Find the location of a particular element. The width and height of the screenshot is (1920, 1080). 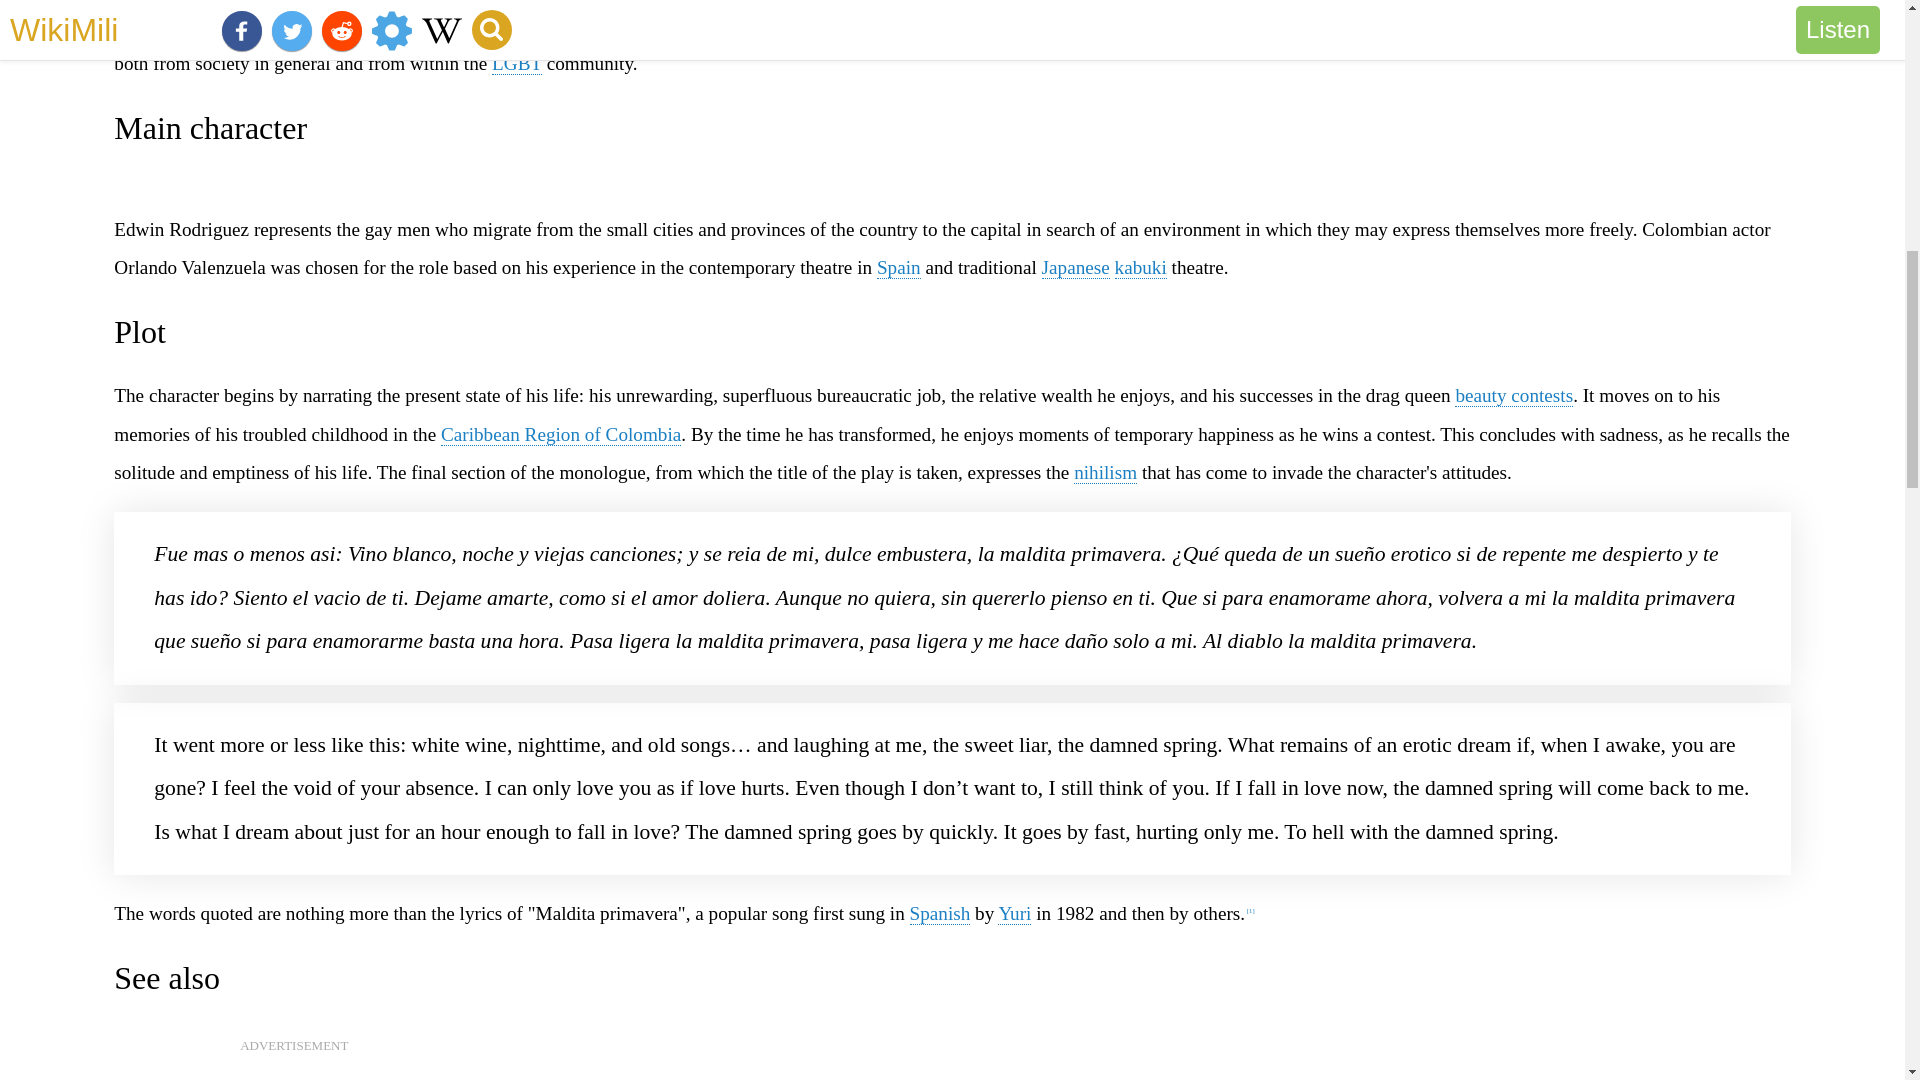

Ulysses is located at coordinates (386, 24).